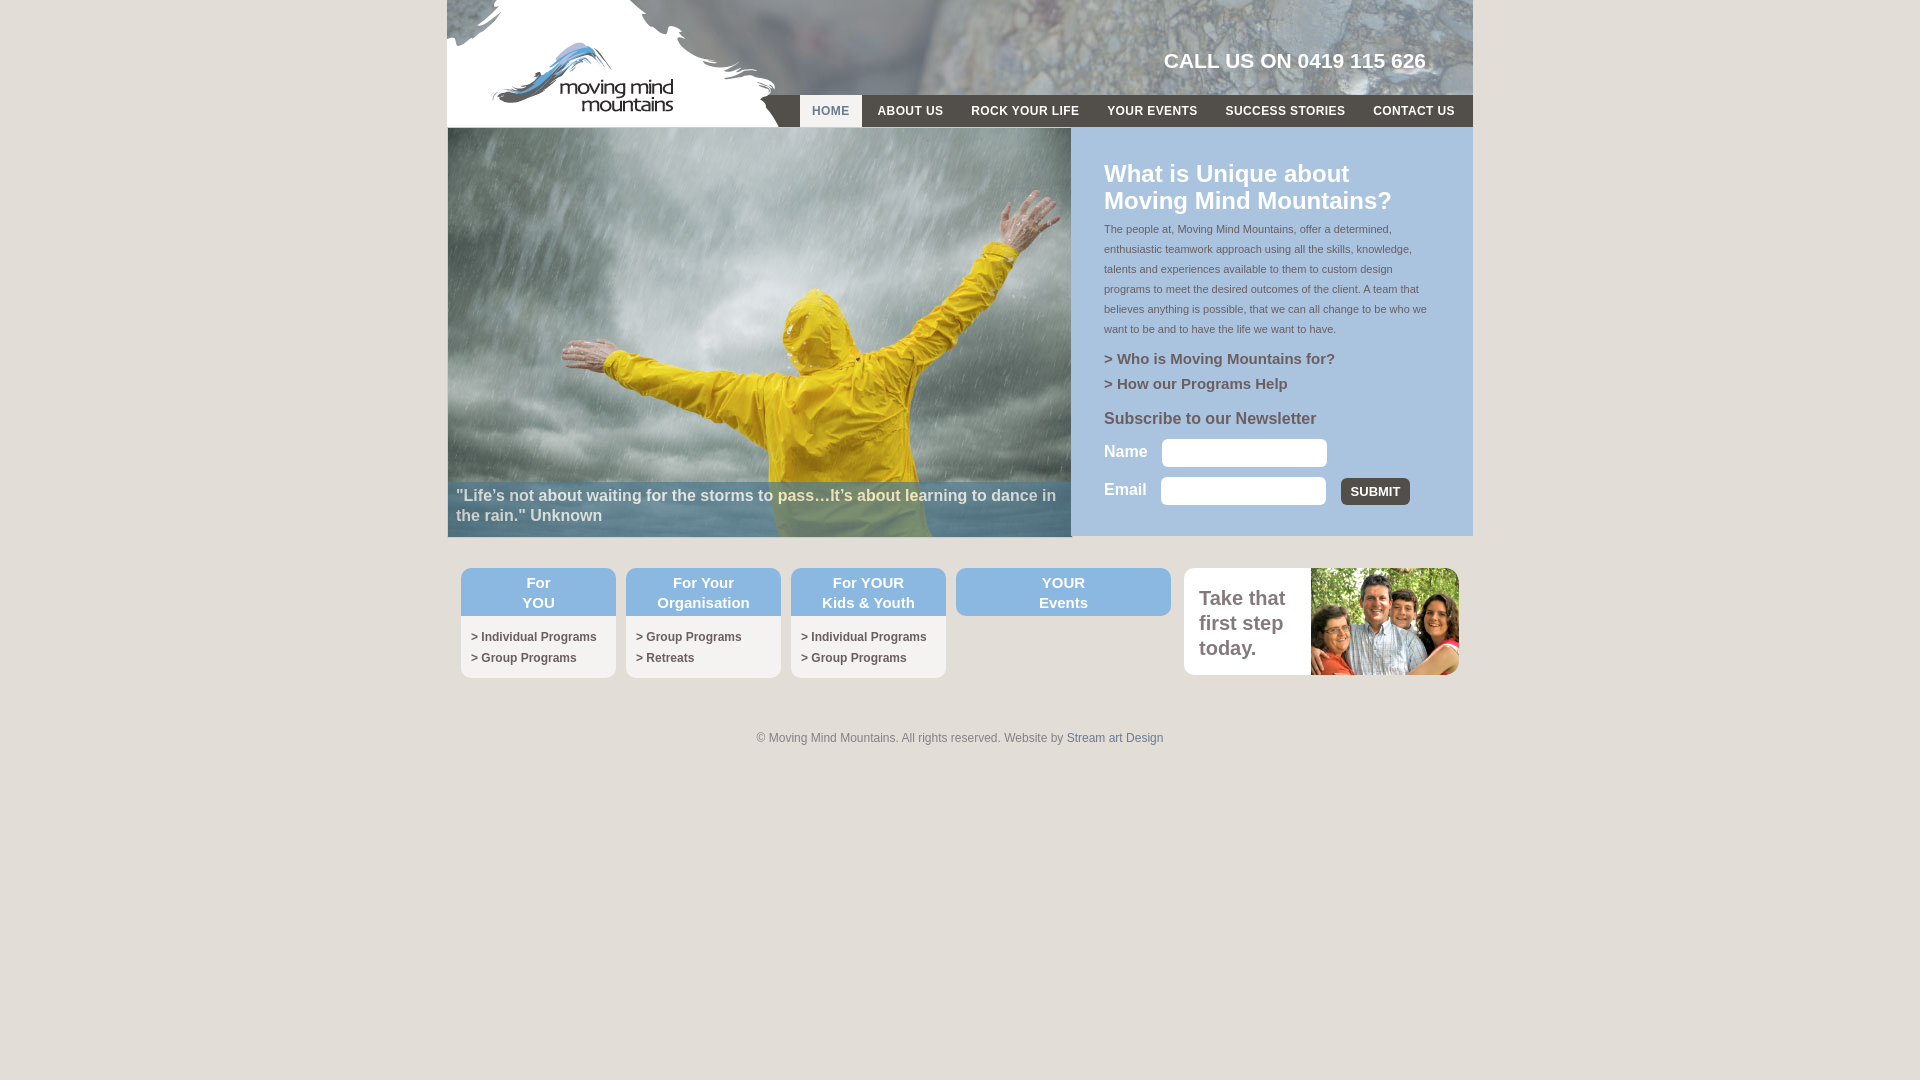 The height and width of the screenshot is (1080, 1920). I want to click on > Group Programs, so click(854, 658).